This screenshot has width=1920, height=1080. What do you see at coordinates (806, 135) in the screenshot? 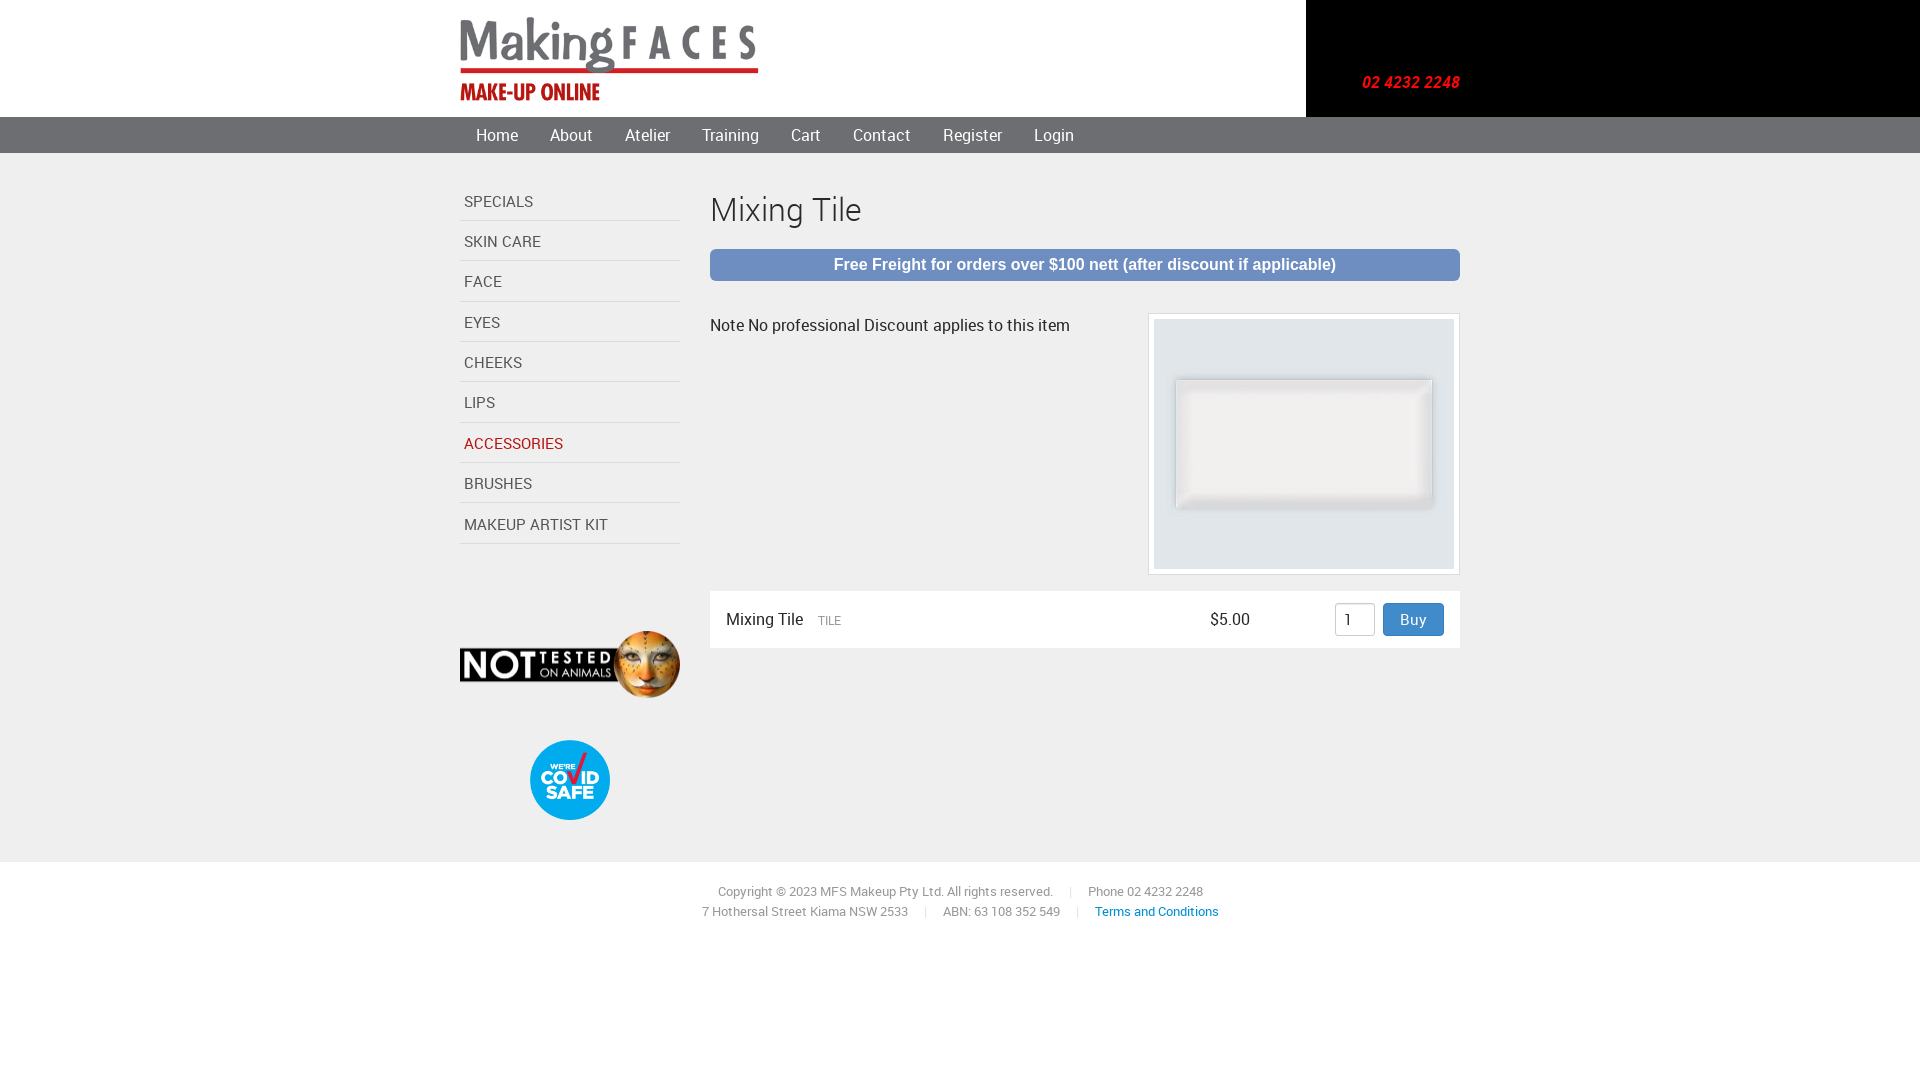
I see `Cart` at bounding box center [806, 135].